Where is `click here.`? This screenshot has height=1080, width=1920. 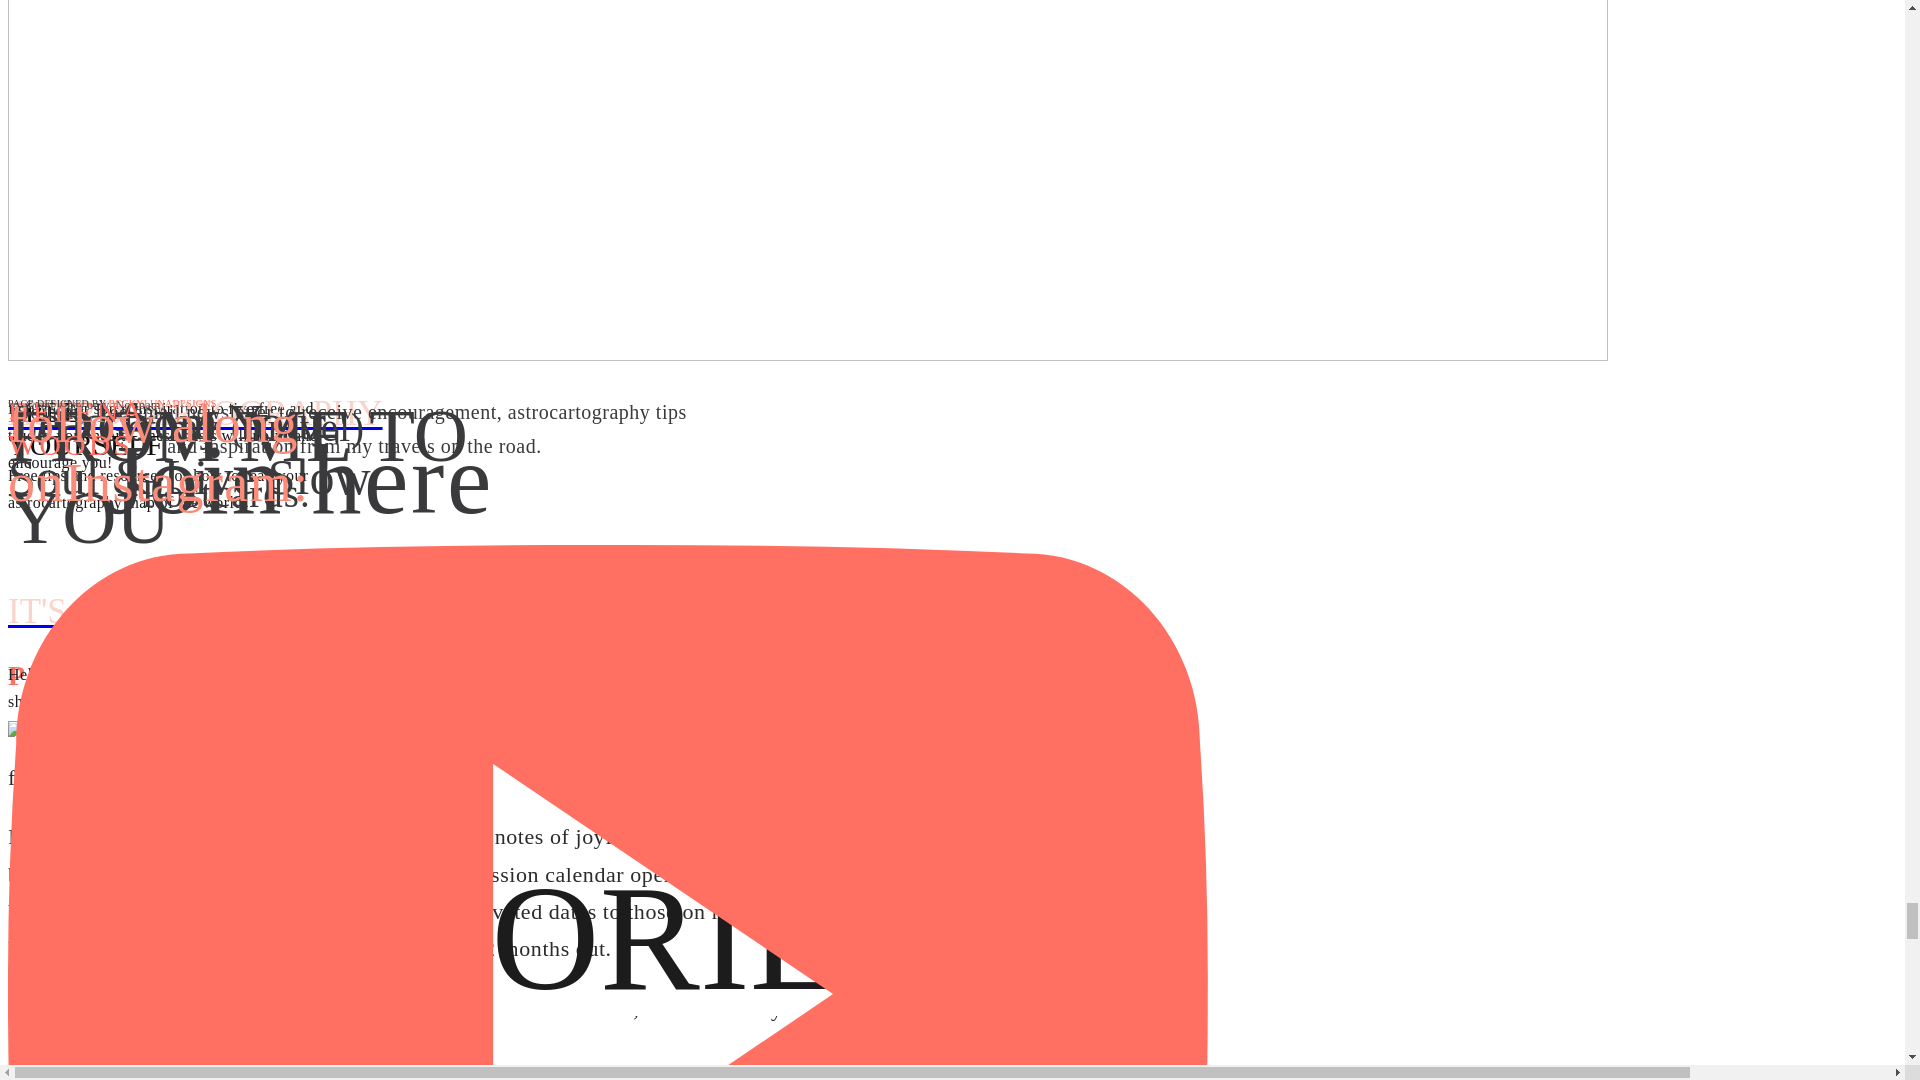
click here. is located at coordinates (247, 911).